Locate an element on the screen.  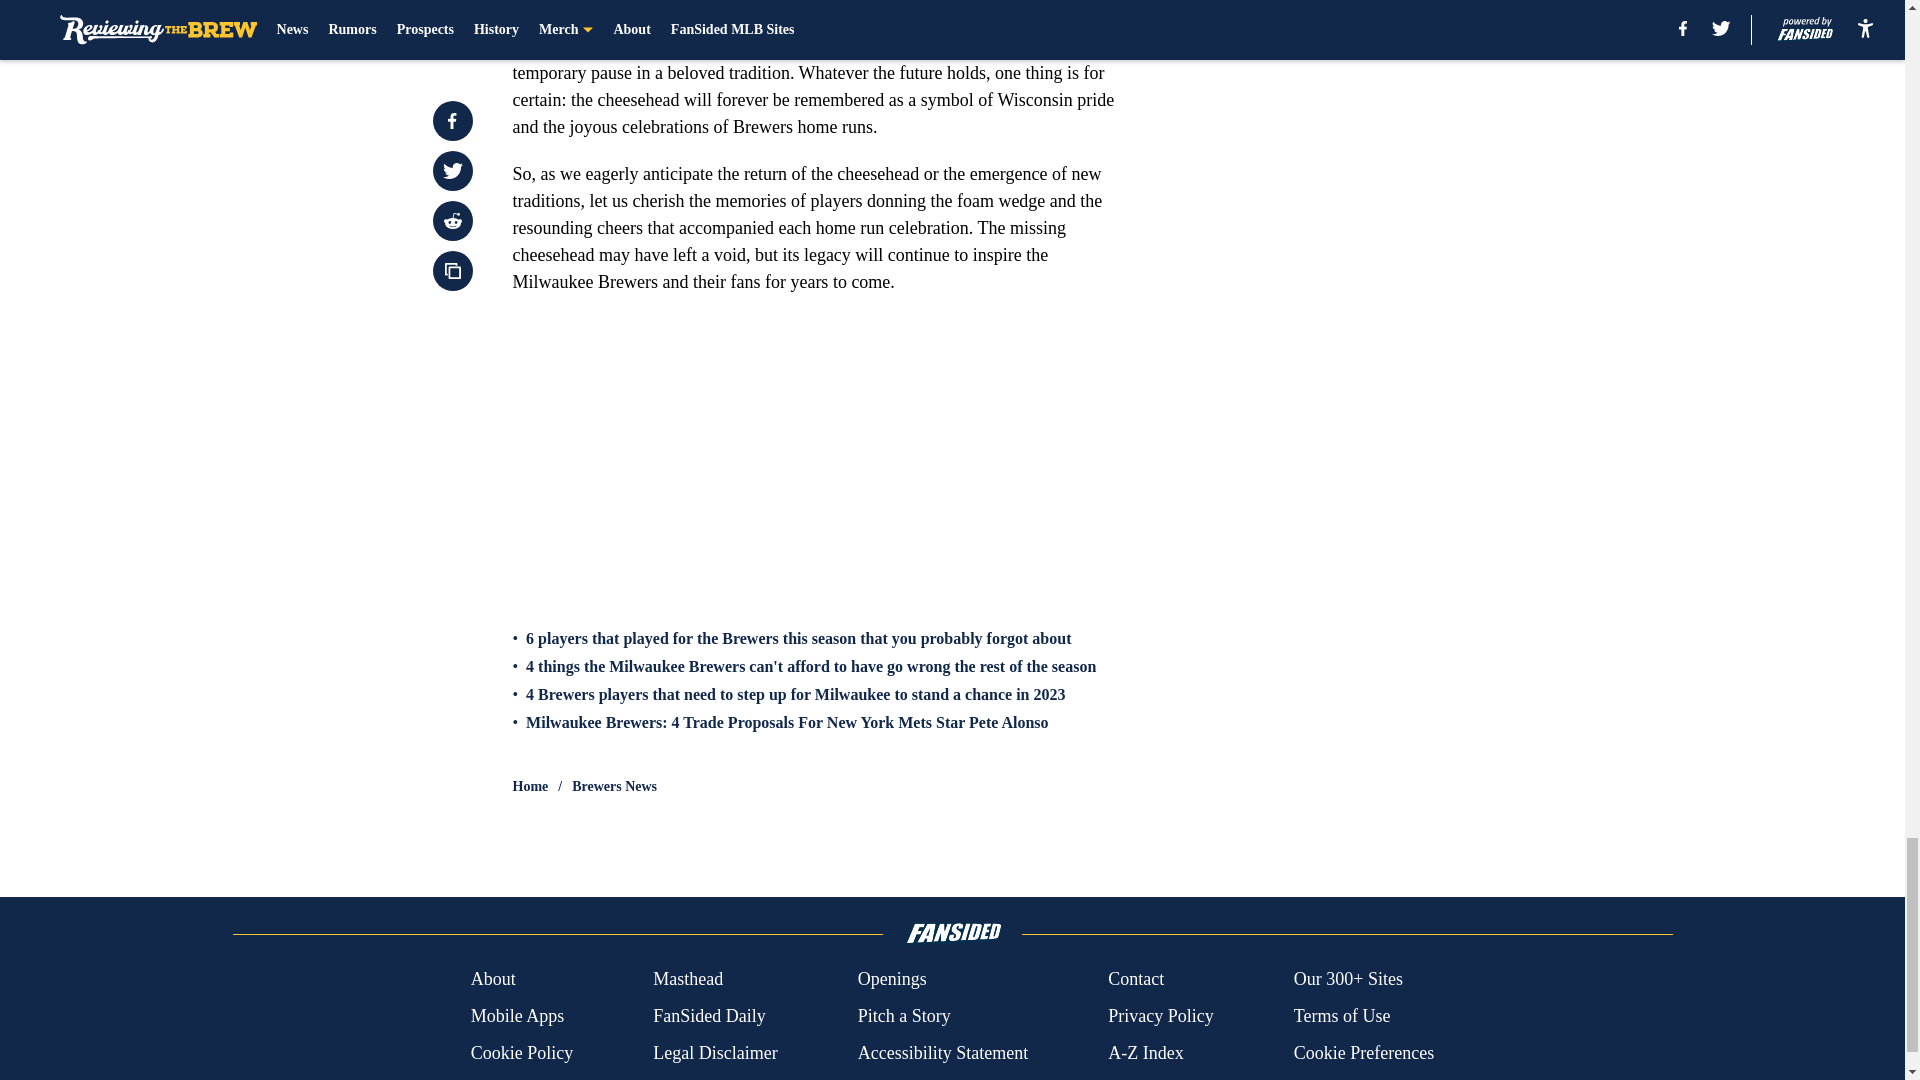
Home is located at coordinates (530, 786).